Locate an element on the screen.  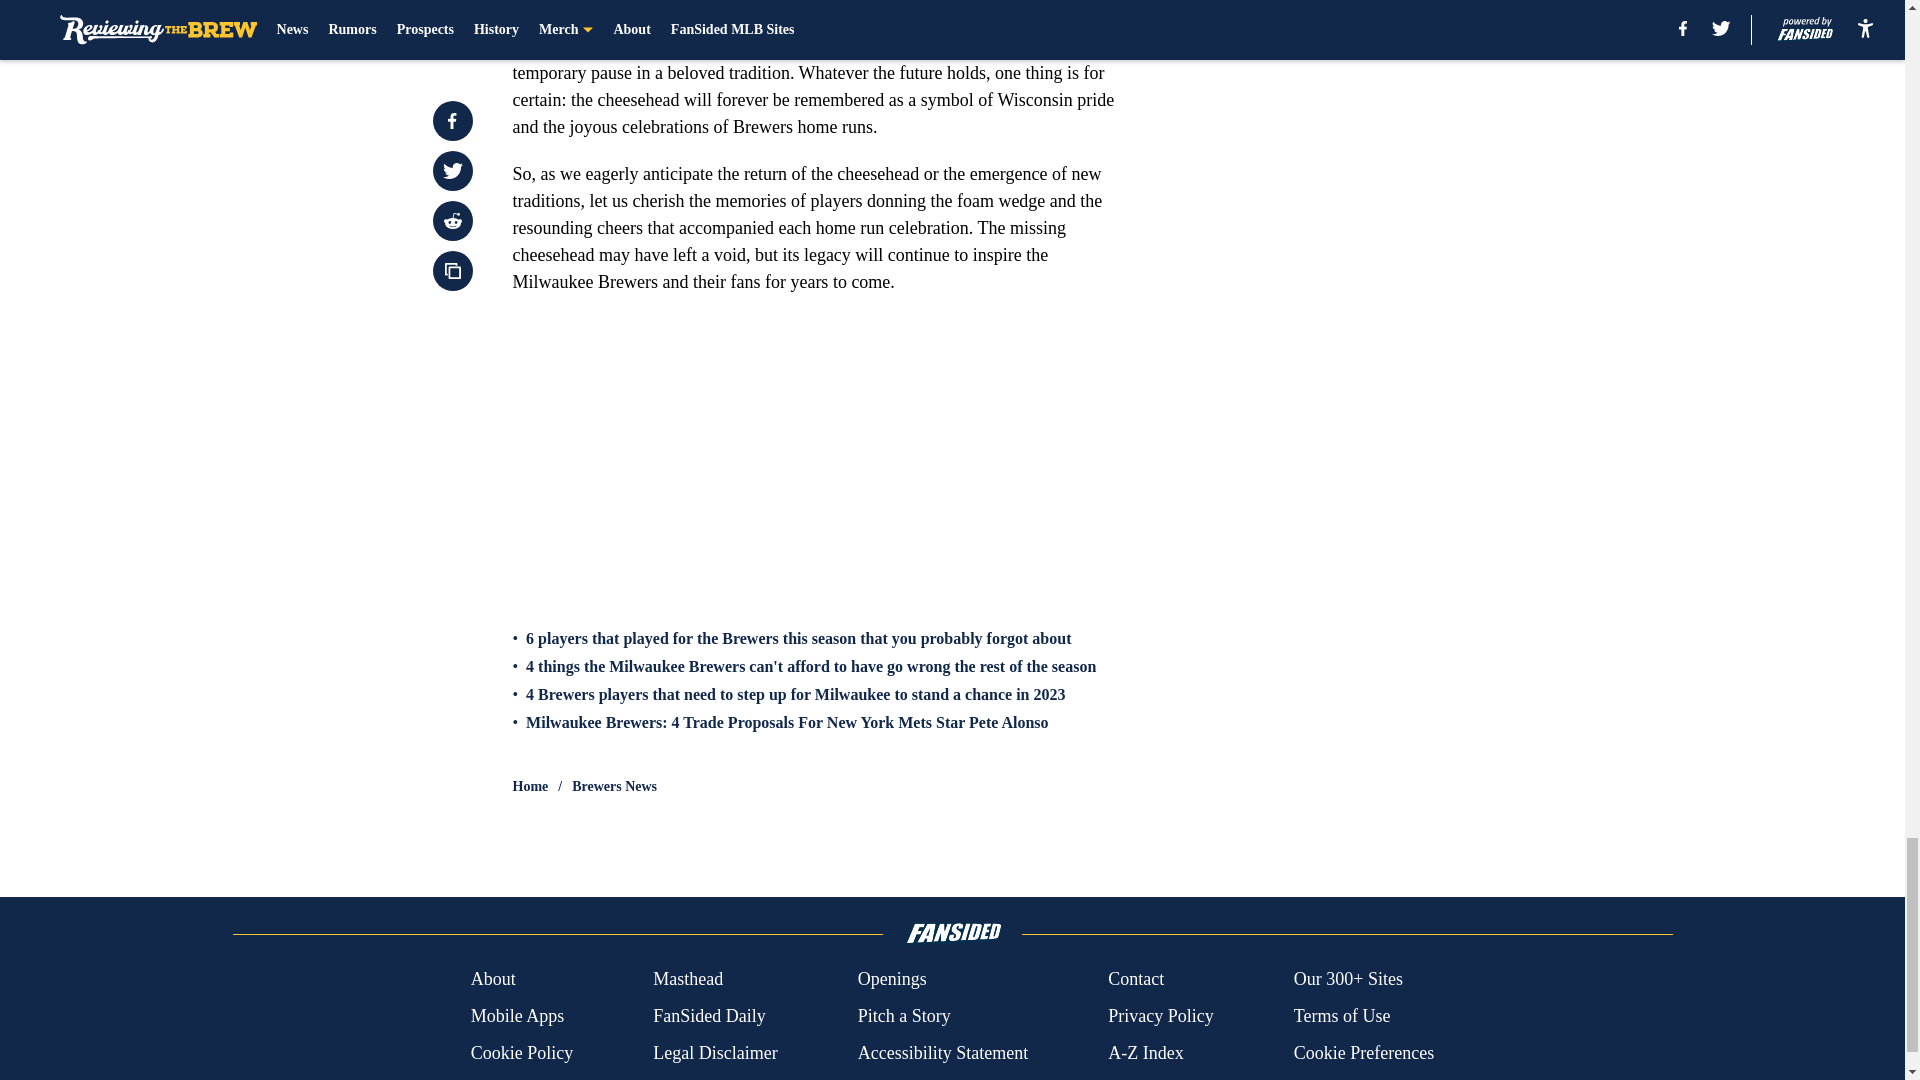
Home is located at coordinates (530, 786).